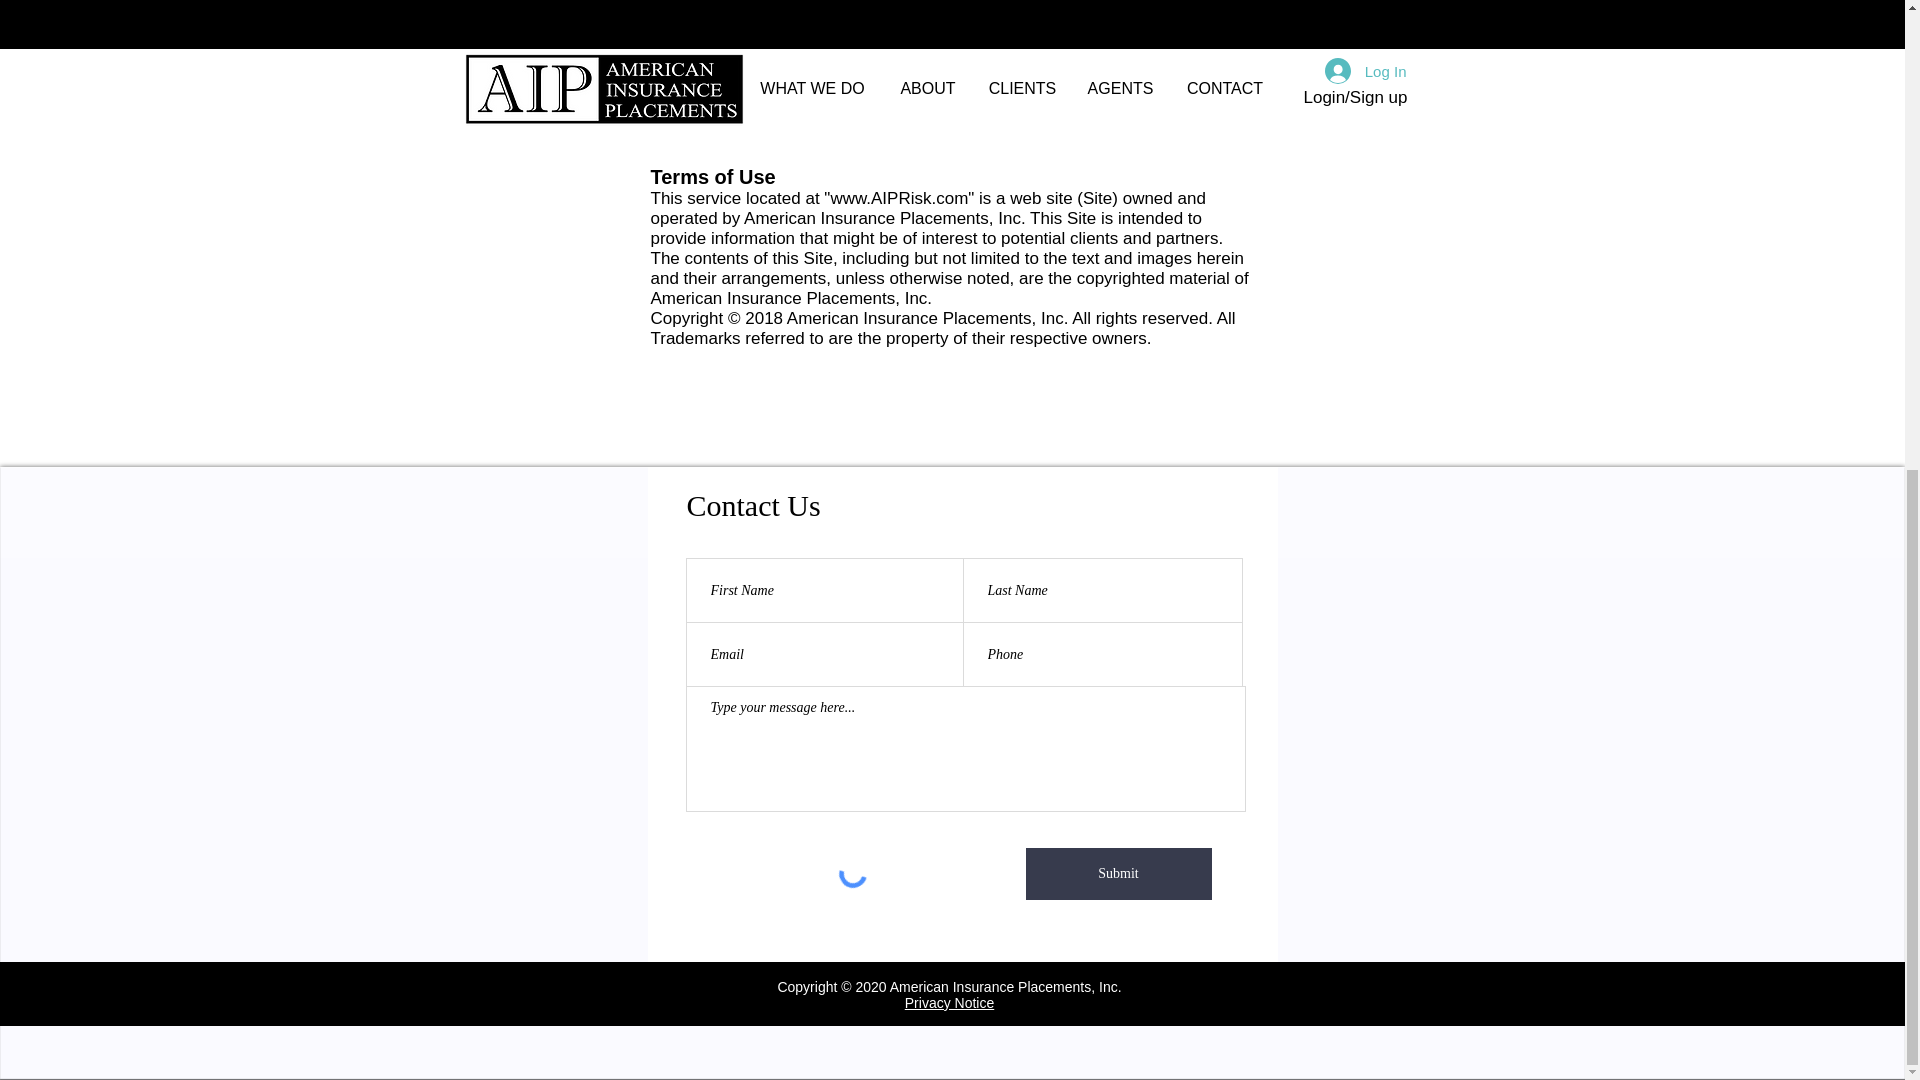  Describe the element at coordinates (898, 198) in the screenshot. I see `www.AIPRisk.com` at that location.